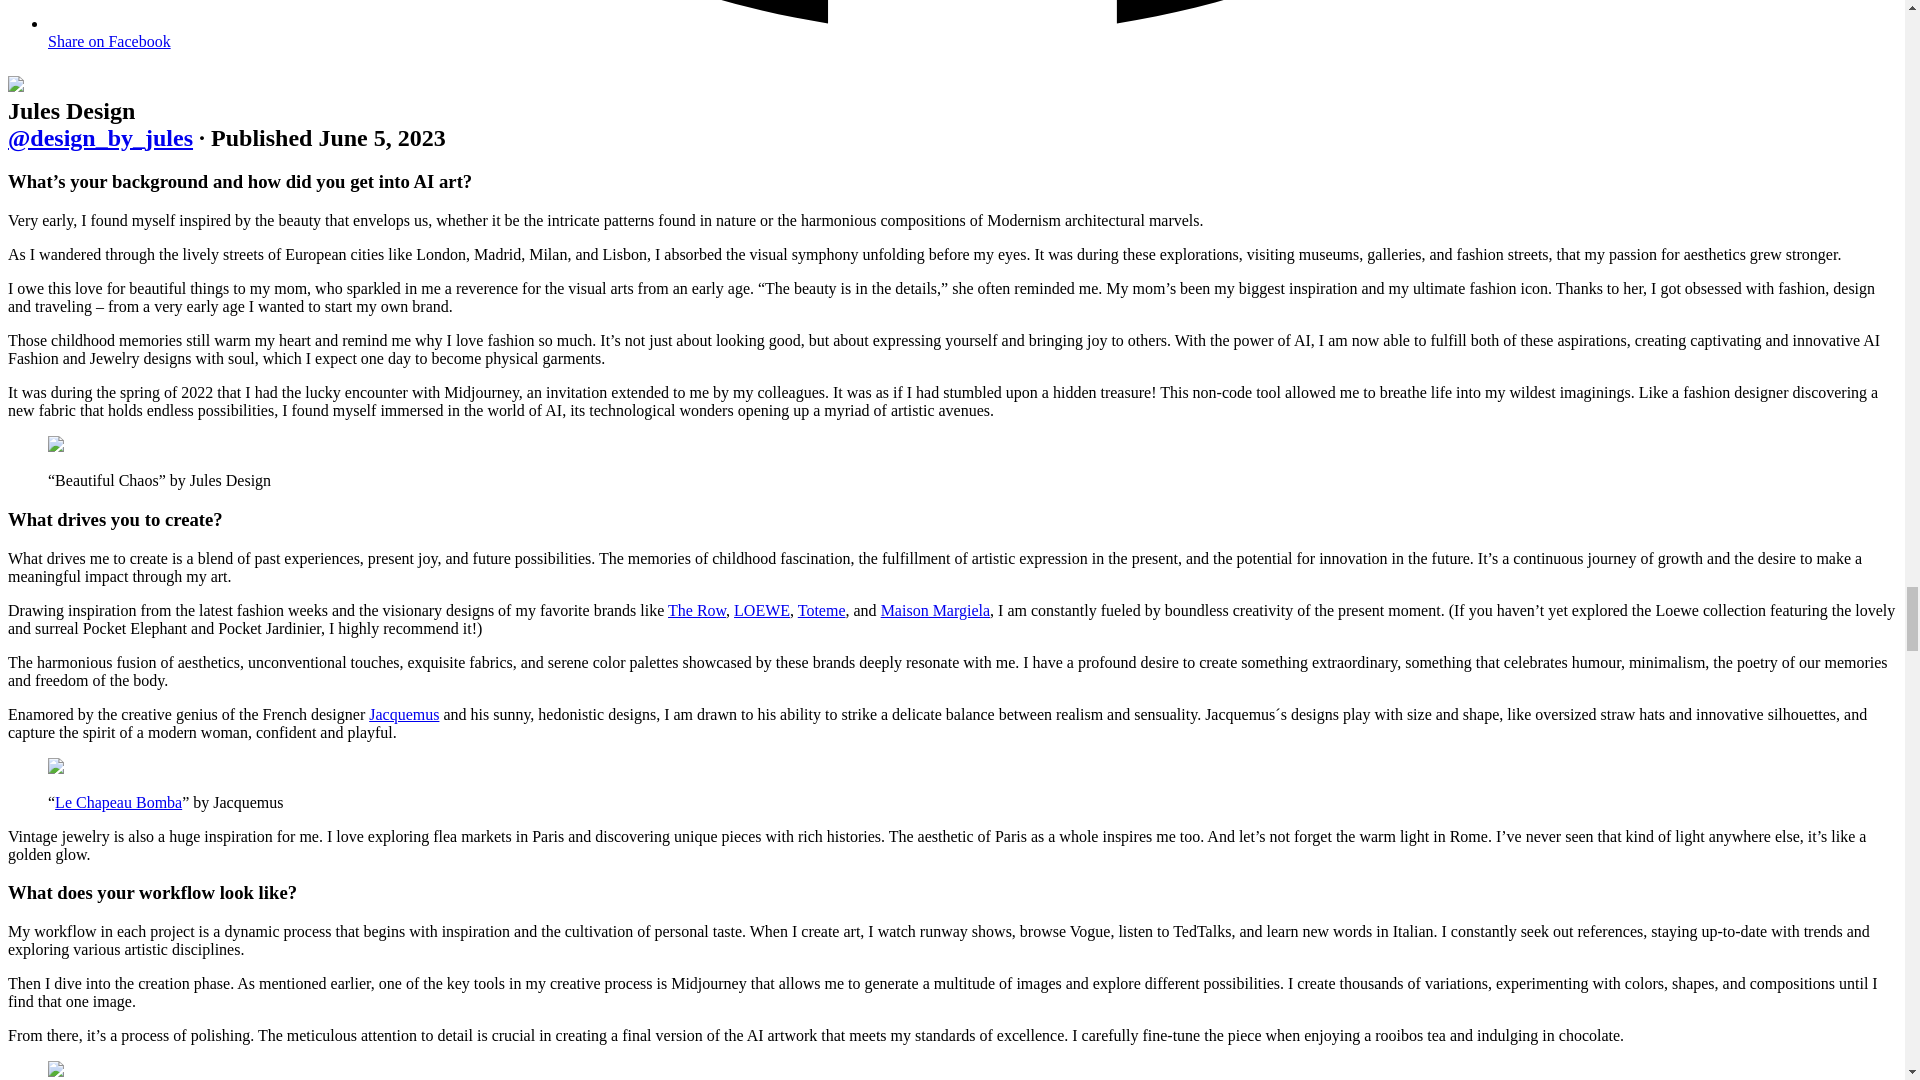  What do you see at coordinates (822, 610) in the screenshot?
I see `Toteme` at bounding box center [822, 610].